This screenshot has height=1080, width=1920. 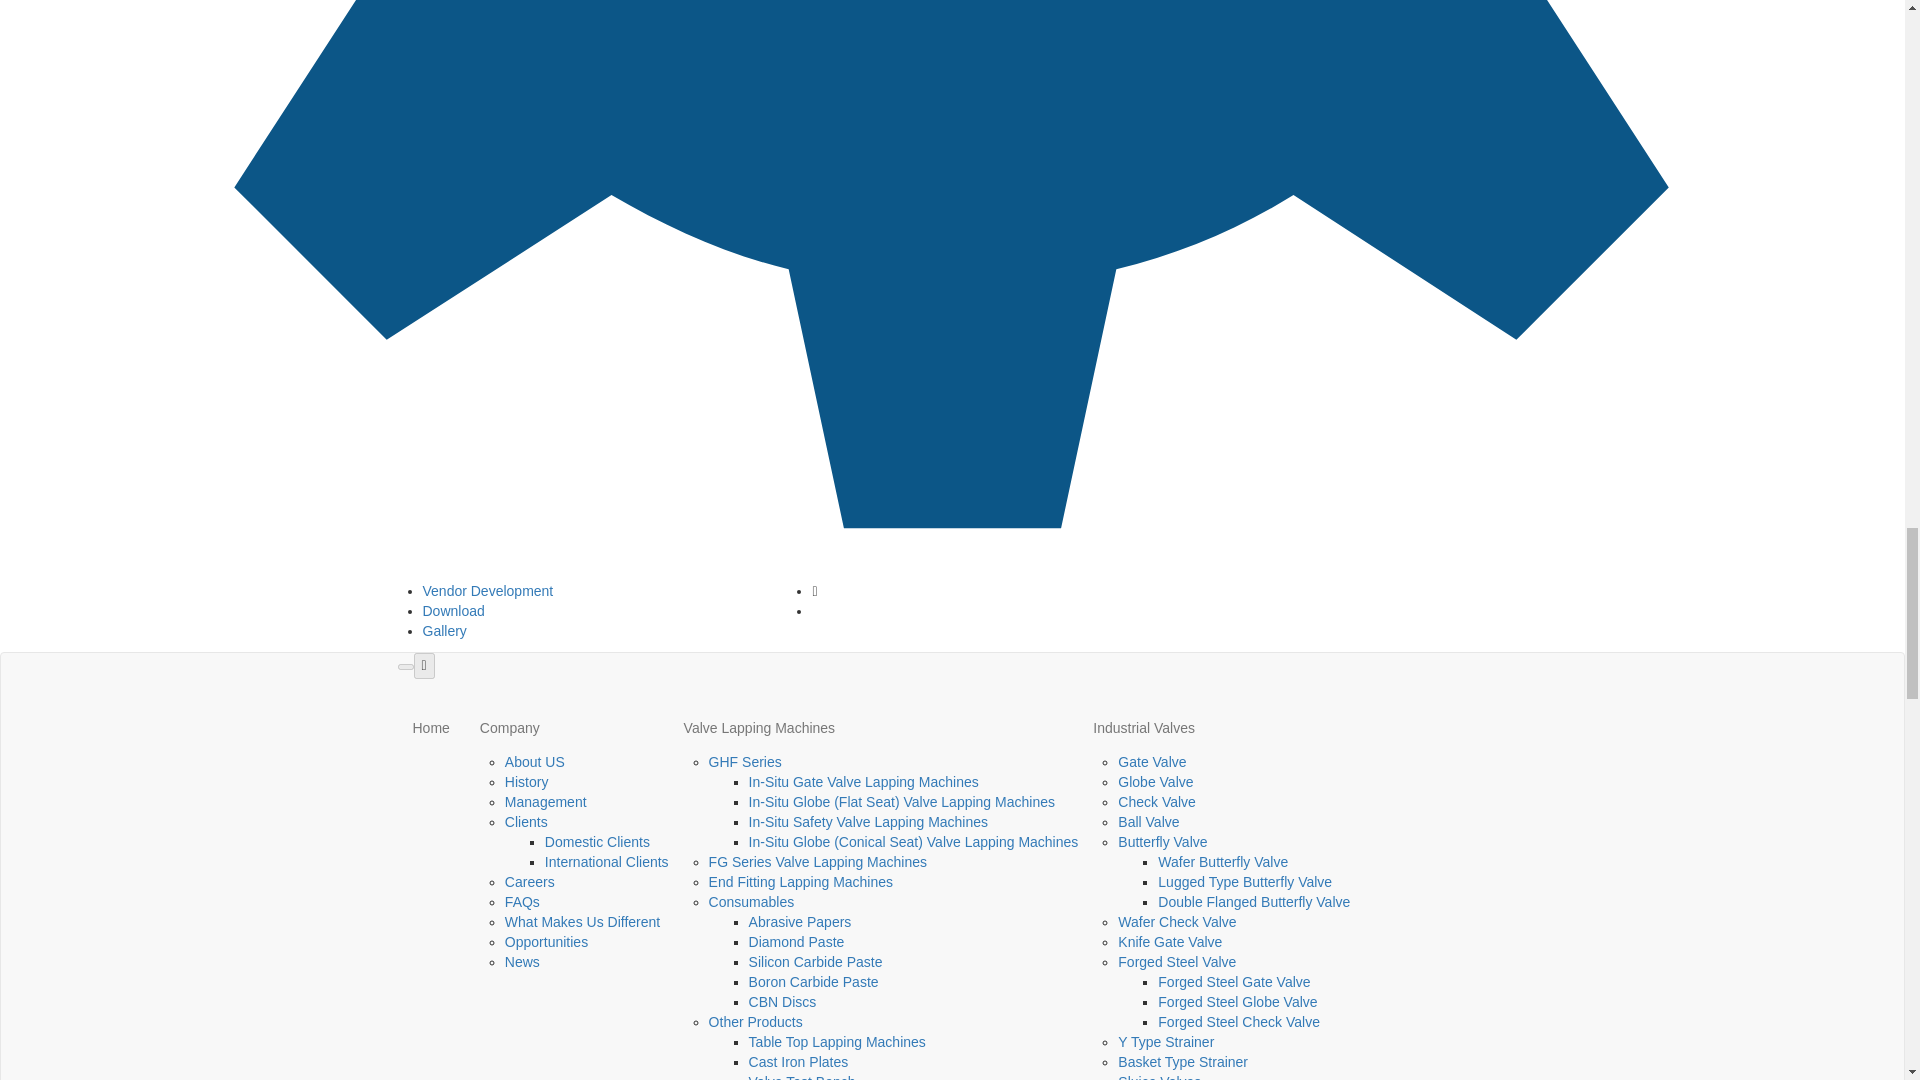 I want to click on Company, so click(x=566, y=728).